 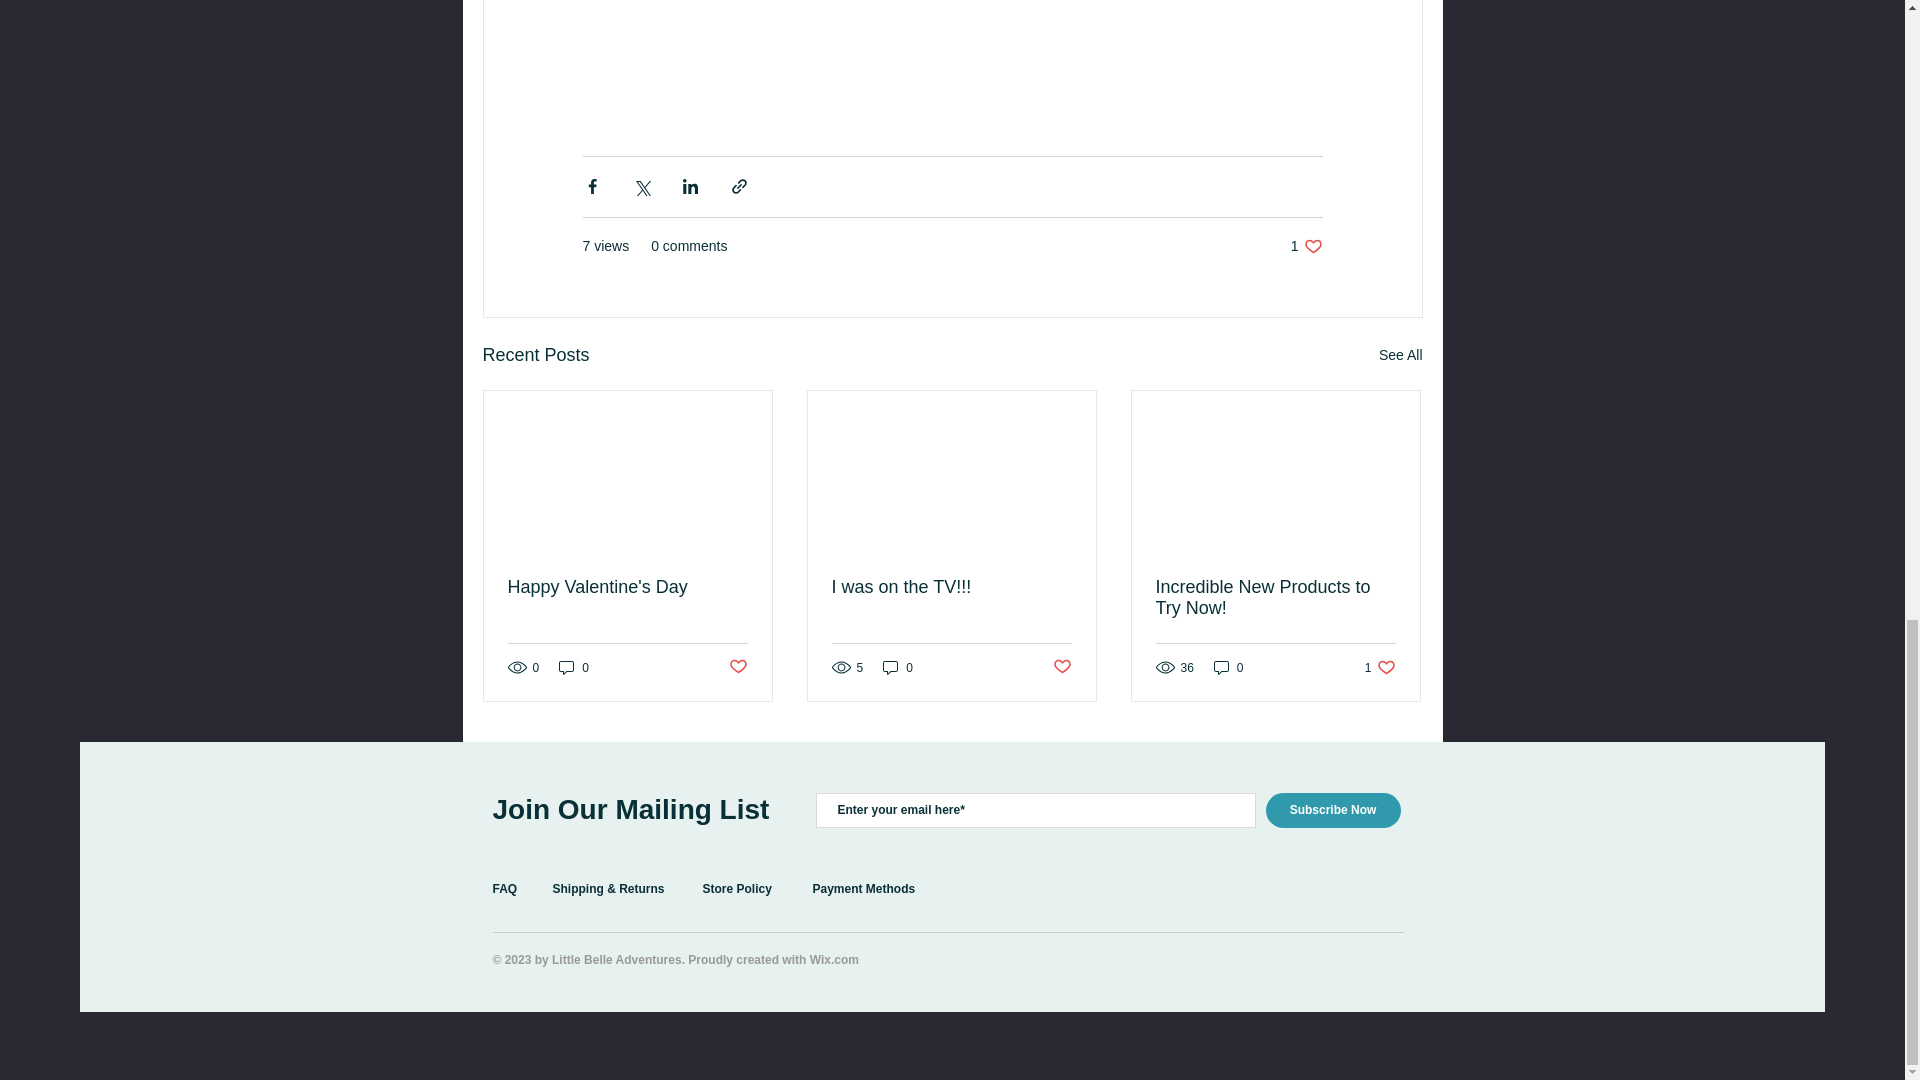 What do you see at coordinates (736, 889) in the screenshot?
I see `Store Policy` at bounding box center [736, 889].